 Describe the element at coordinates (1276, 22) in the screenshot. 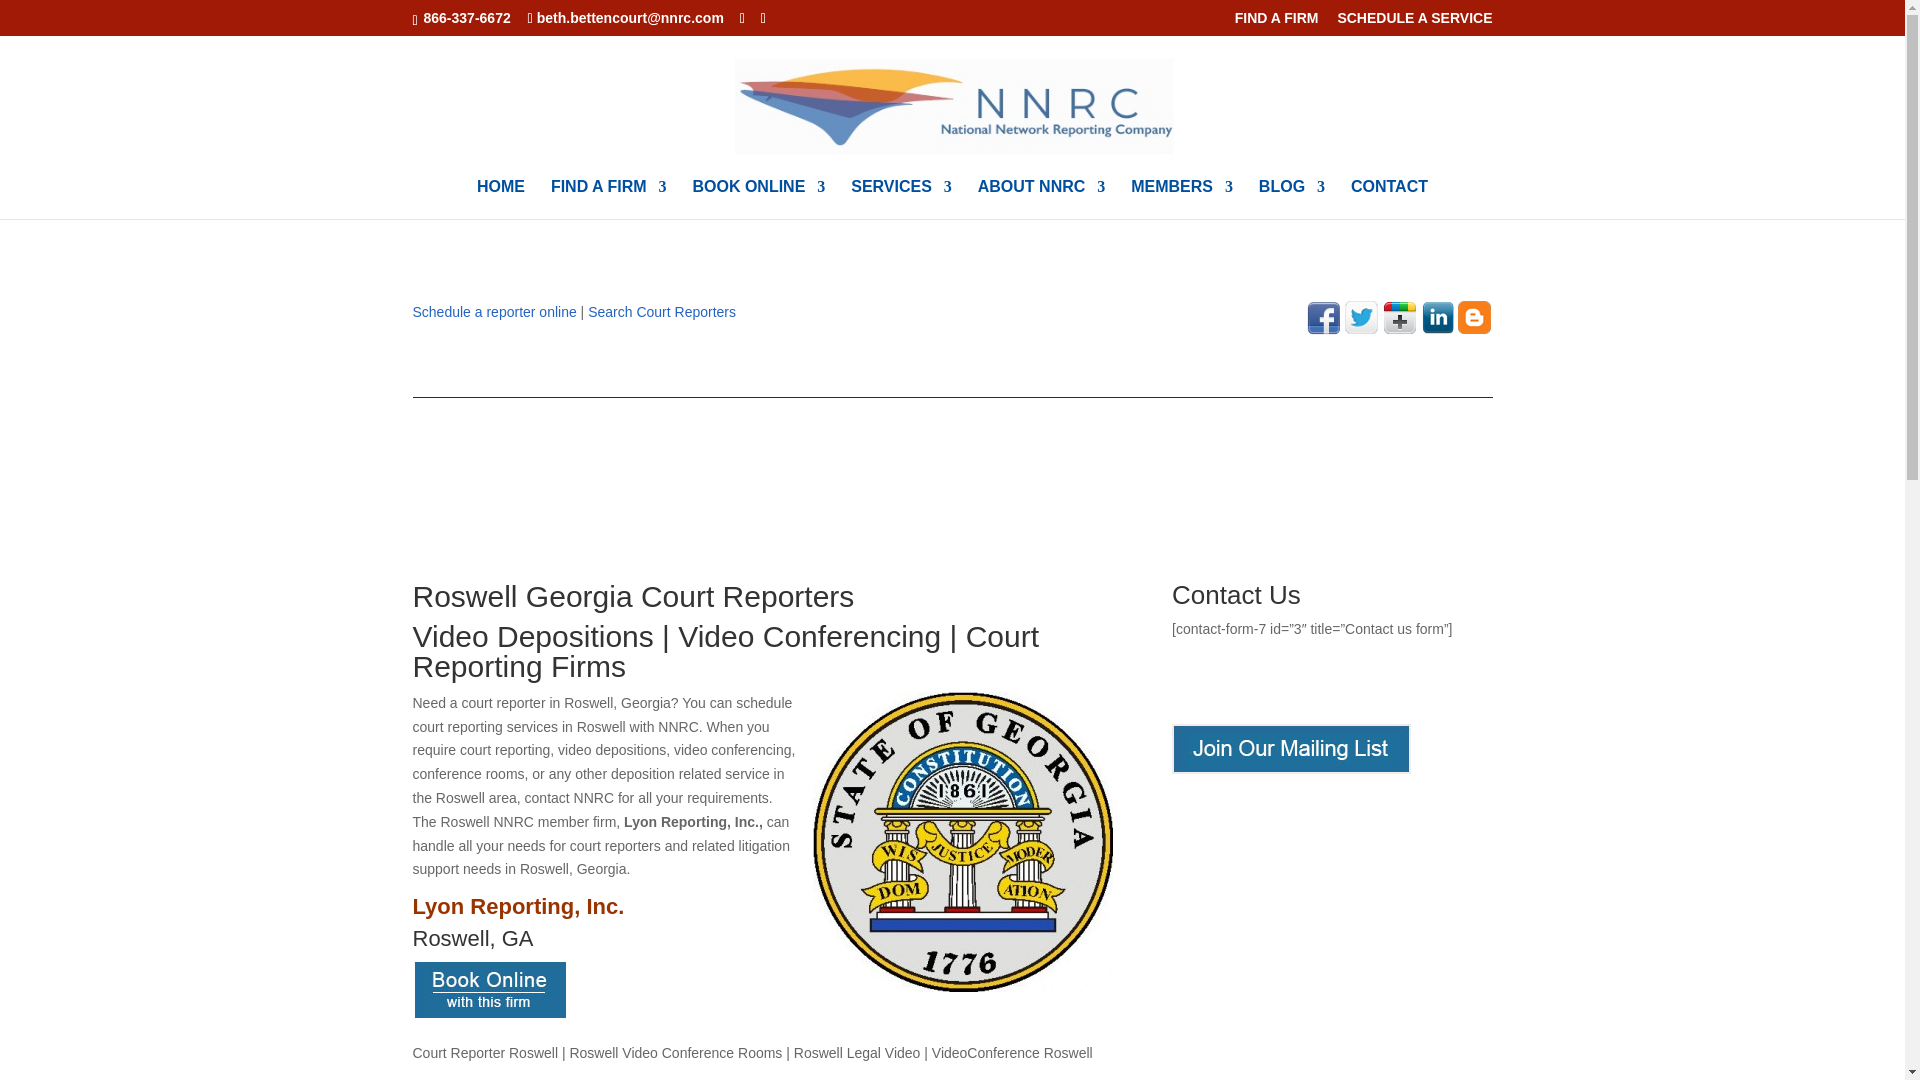

I see `FIND A FIRM` at that location.